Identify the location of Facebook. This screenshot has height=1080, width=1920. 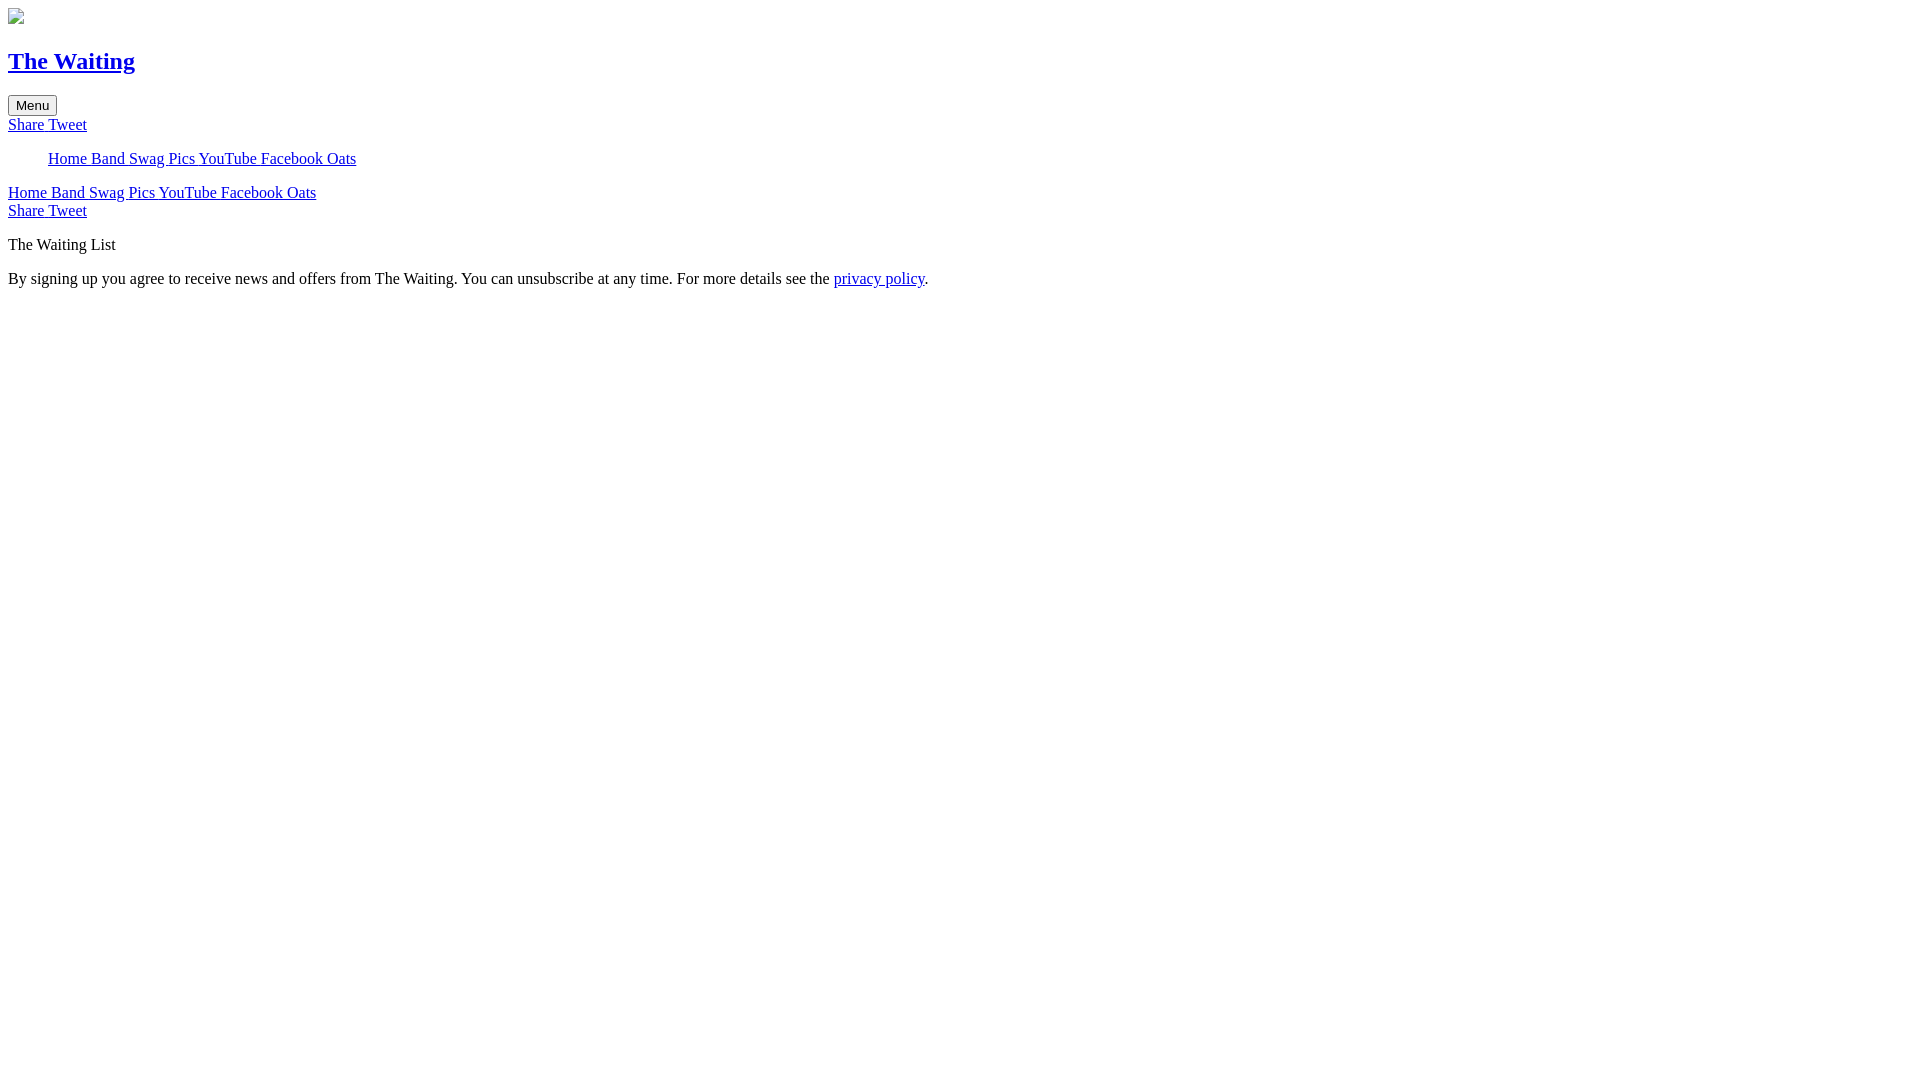
(254, 192).